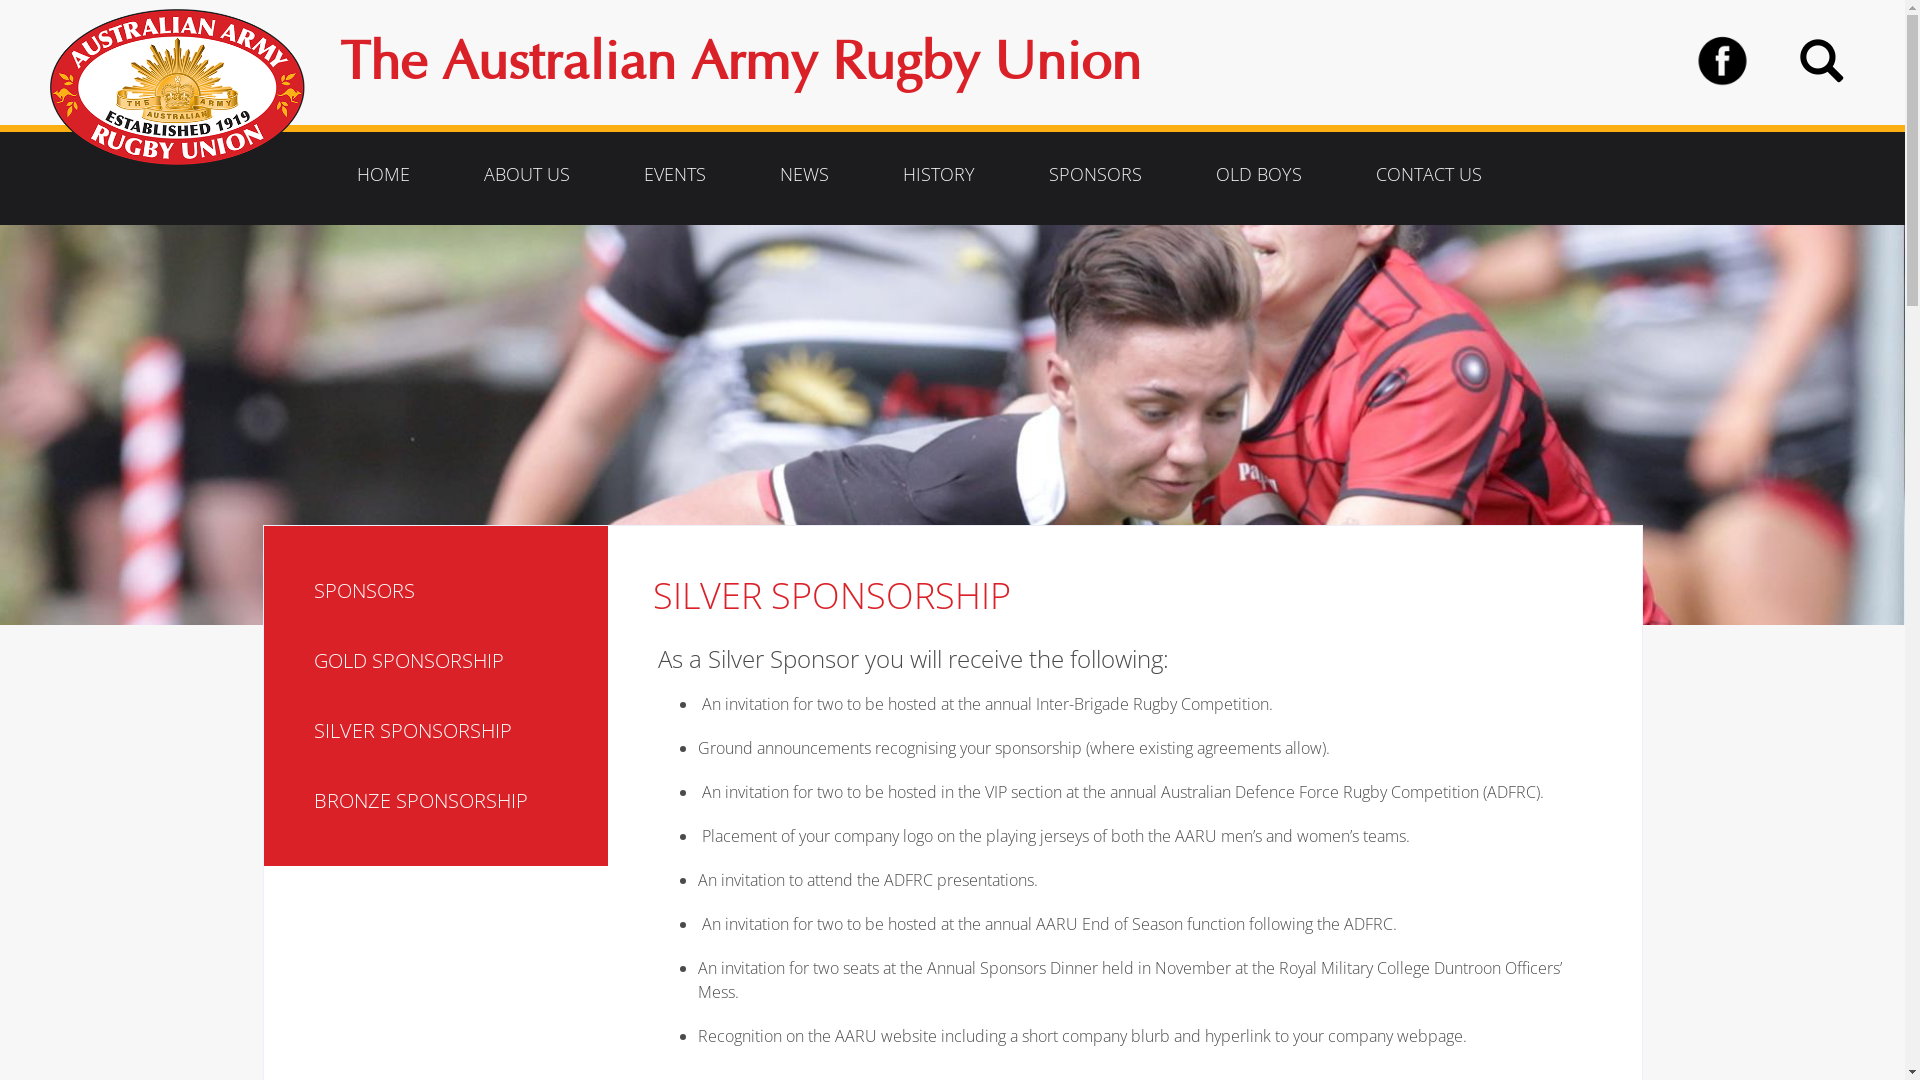 The image size is (1920, 1080). What do you see at coordinates (1259, 174) in the screenshot?
I see `OLD BOYS` at bounding box center [1259, 174].